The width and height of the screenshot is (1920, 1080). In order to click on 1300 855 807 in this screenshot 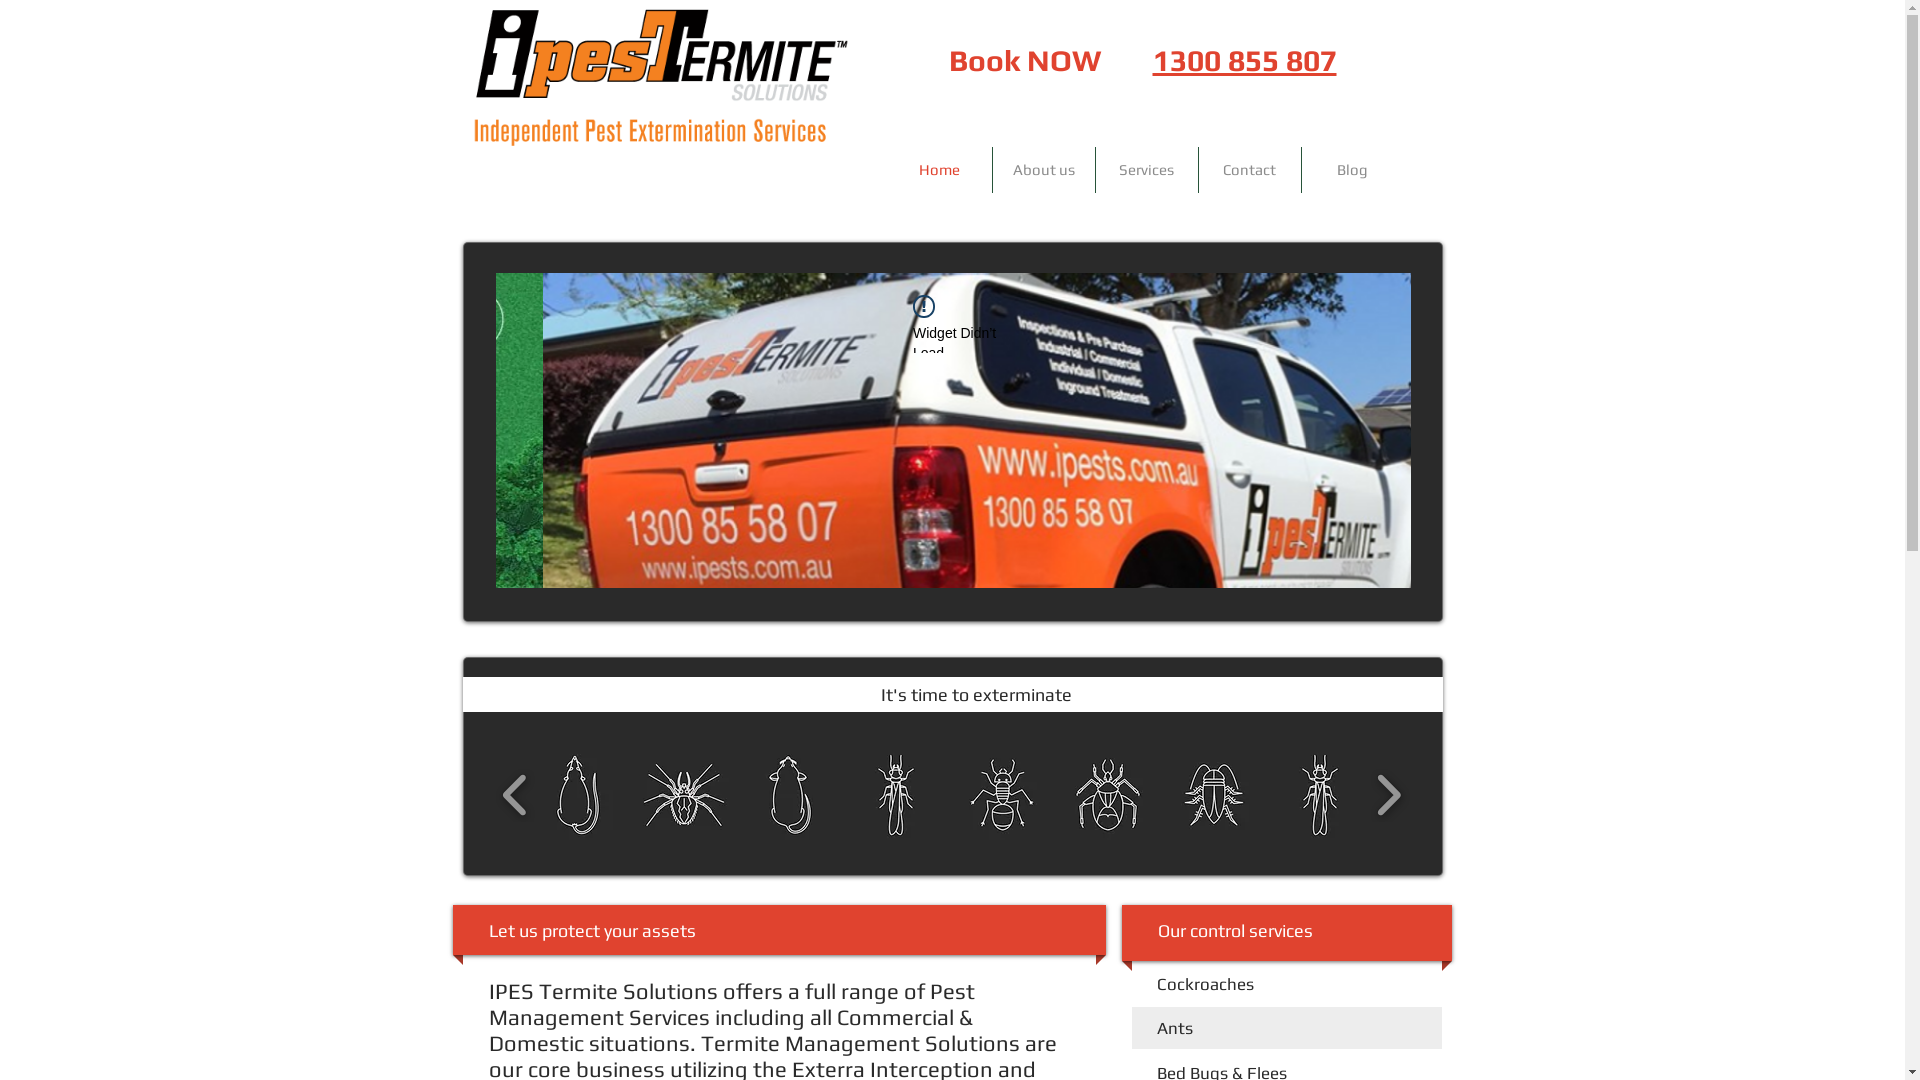, I will do `click(1244, 60)`.